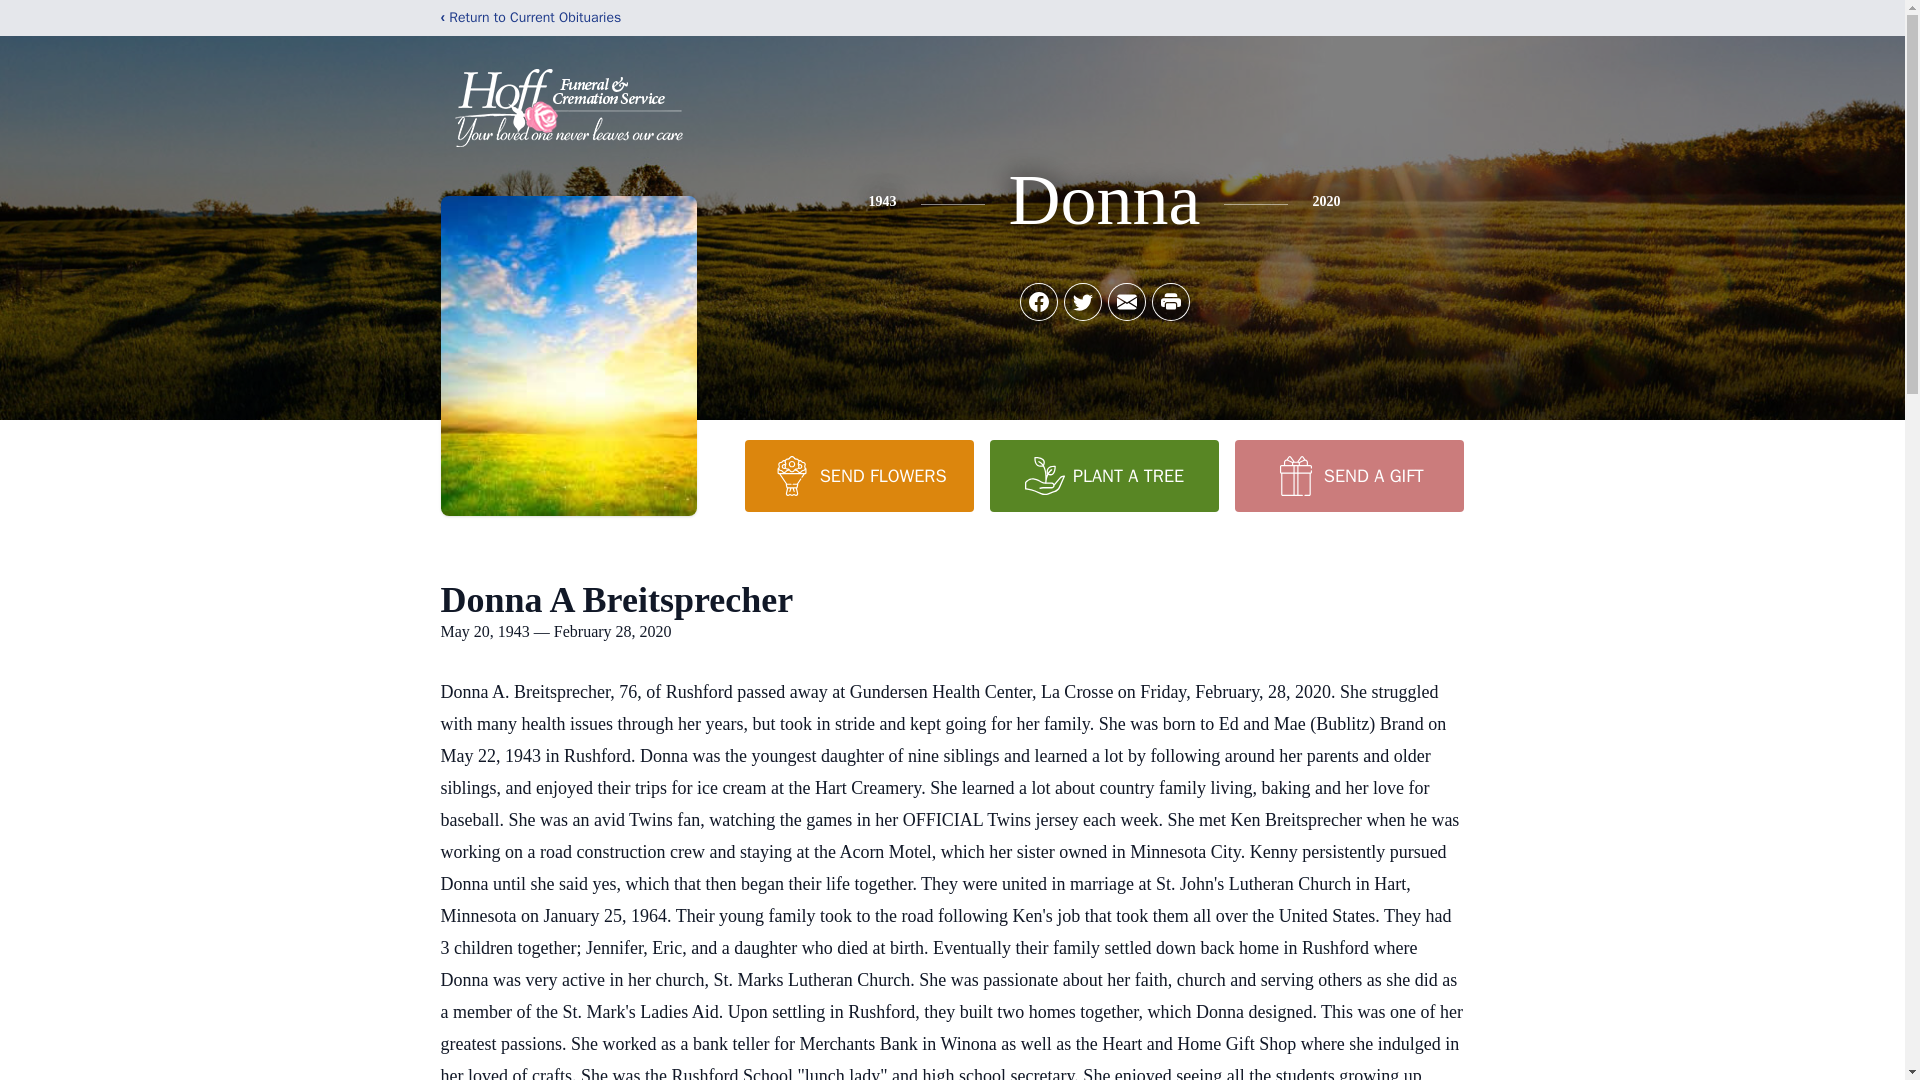 The width and height of the screenshot is (1920, 1080). What do you see at coordinates (1104, 475) in the screenshot?
I see `PLANT A TREE` at bounding box center [1104, 475].